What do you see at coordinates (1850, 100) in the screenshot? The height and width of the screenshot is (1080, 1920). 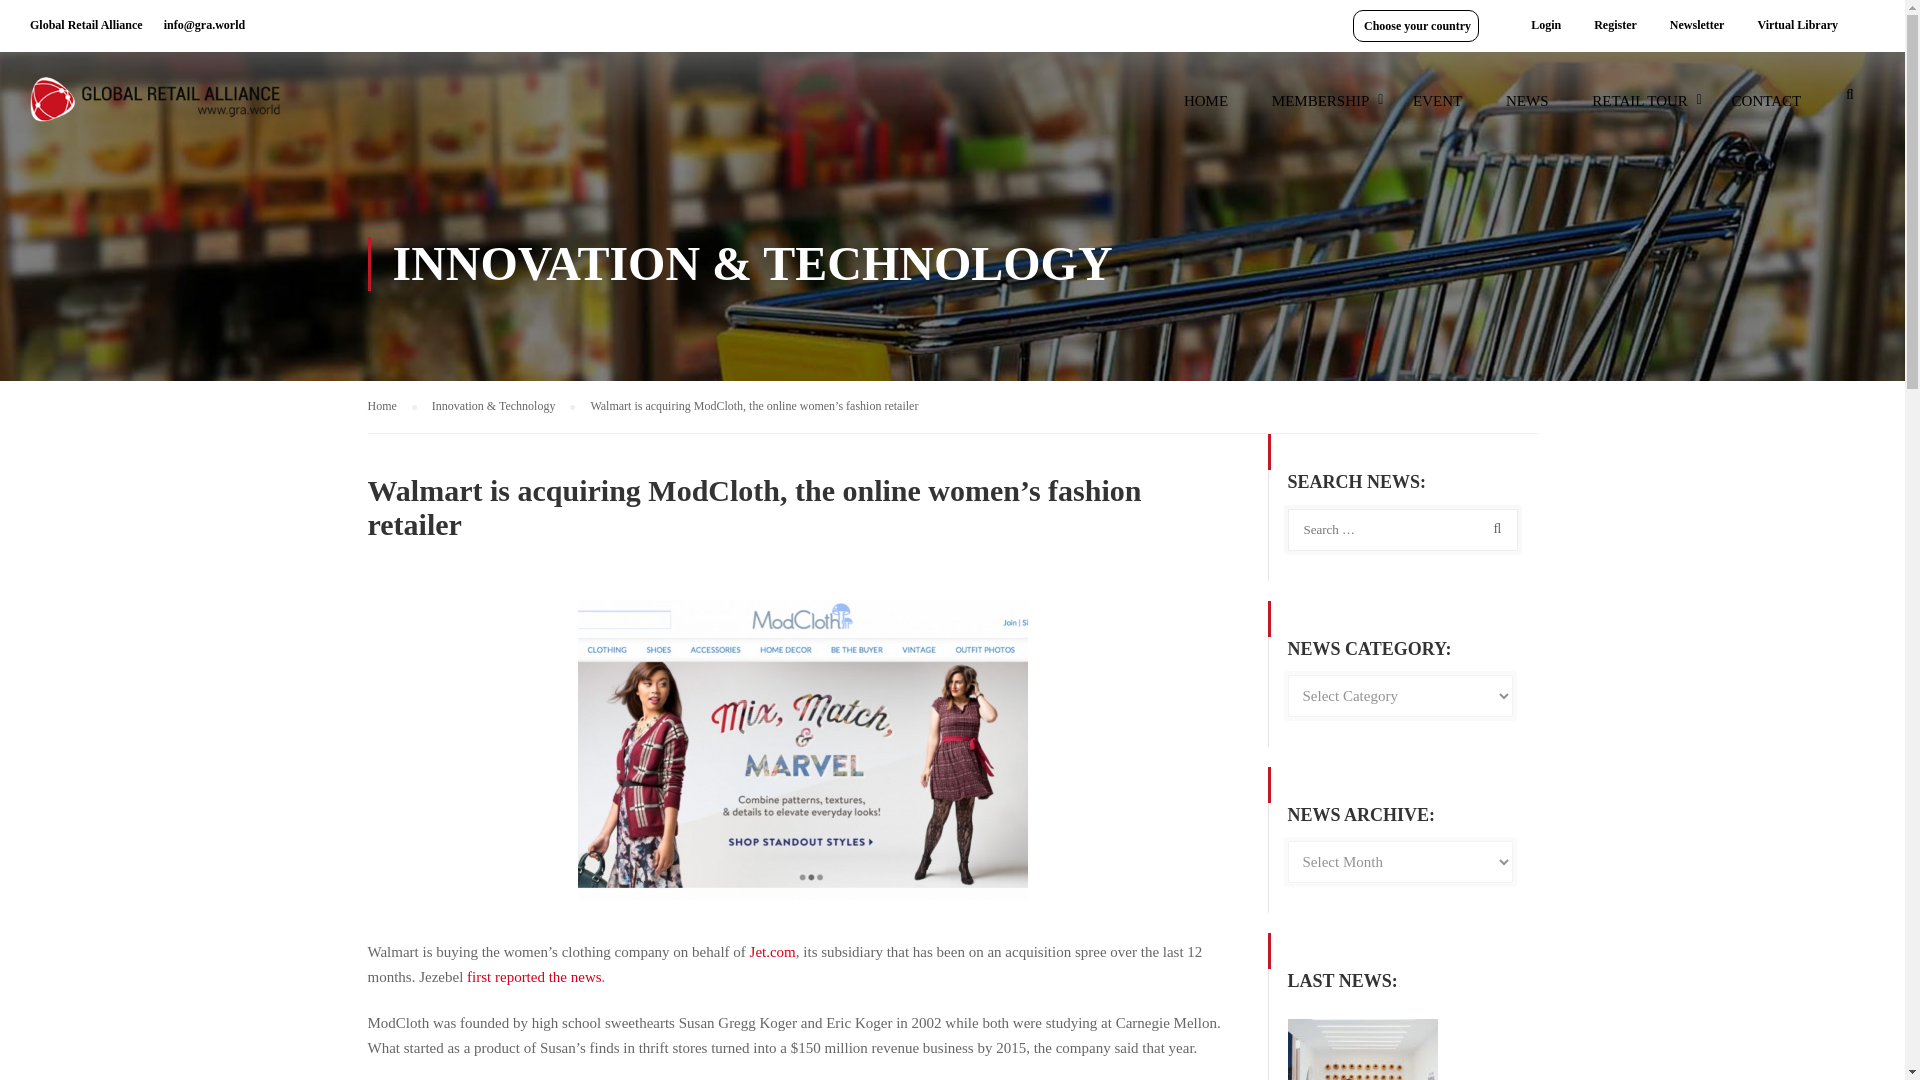 I see `Search` at bounding box center [1850, 100].